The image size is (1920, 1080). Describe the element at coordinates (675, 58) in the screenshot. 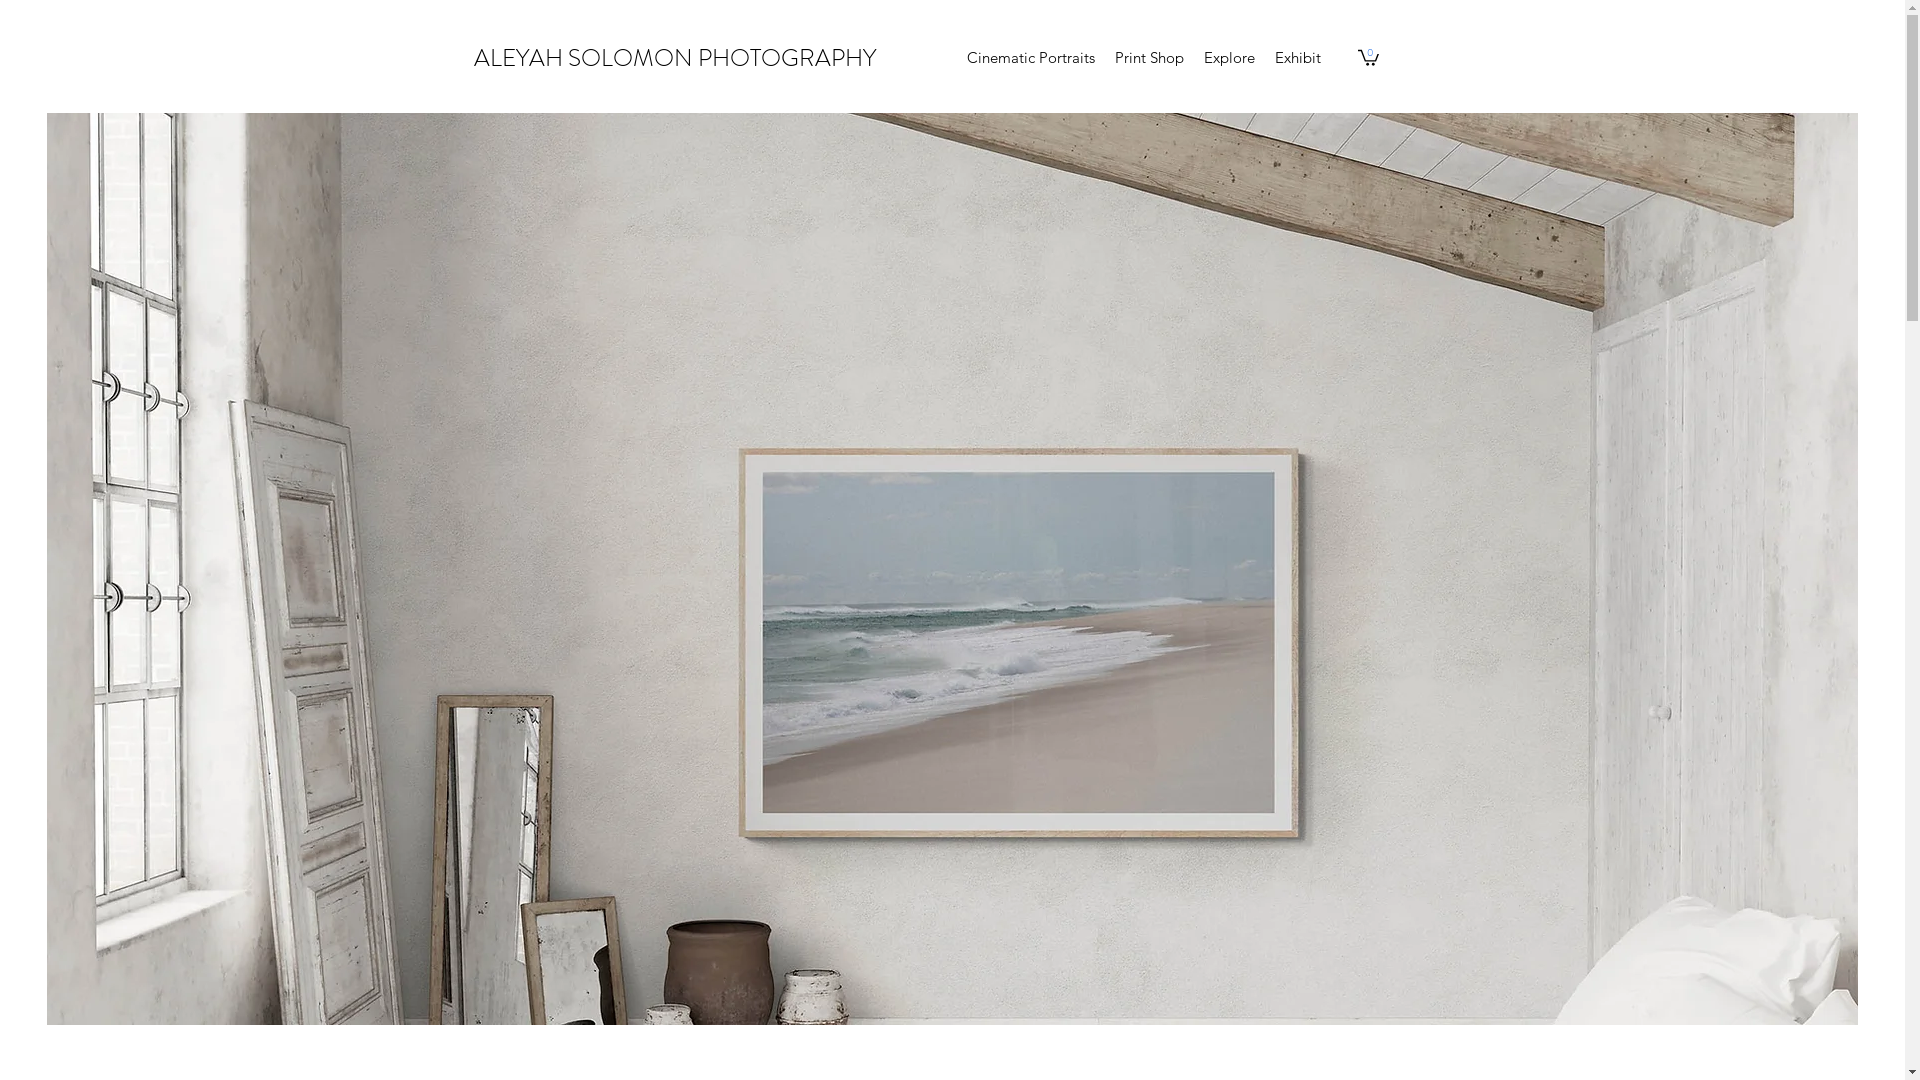

I see `ALEYAH SOLOMON PHOTOGRAPHY` at that location.